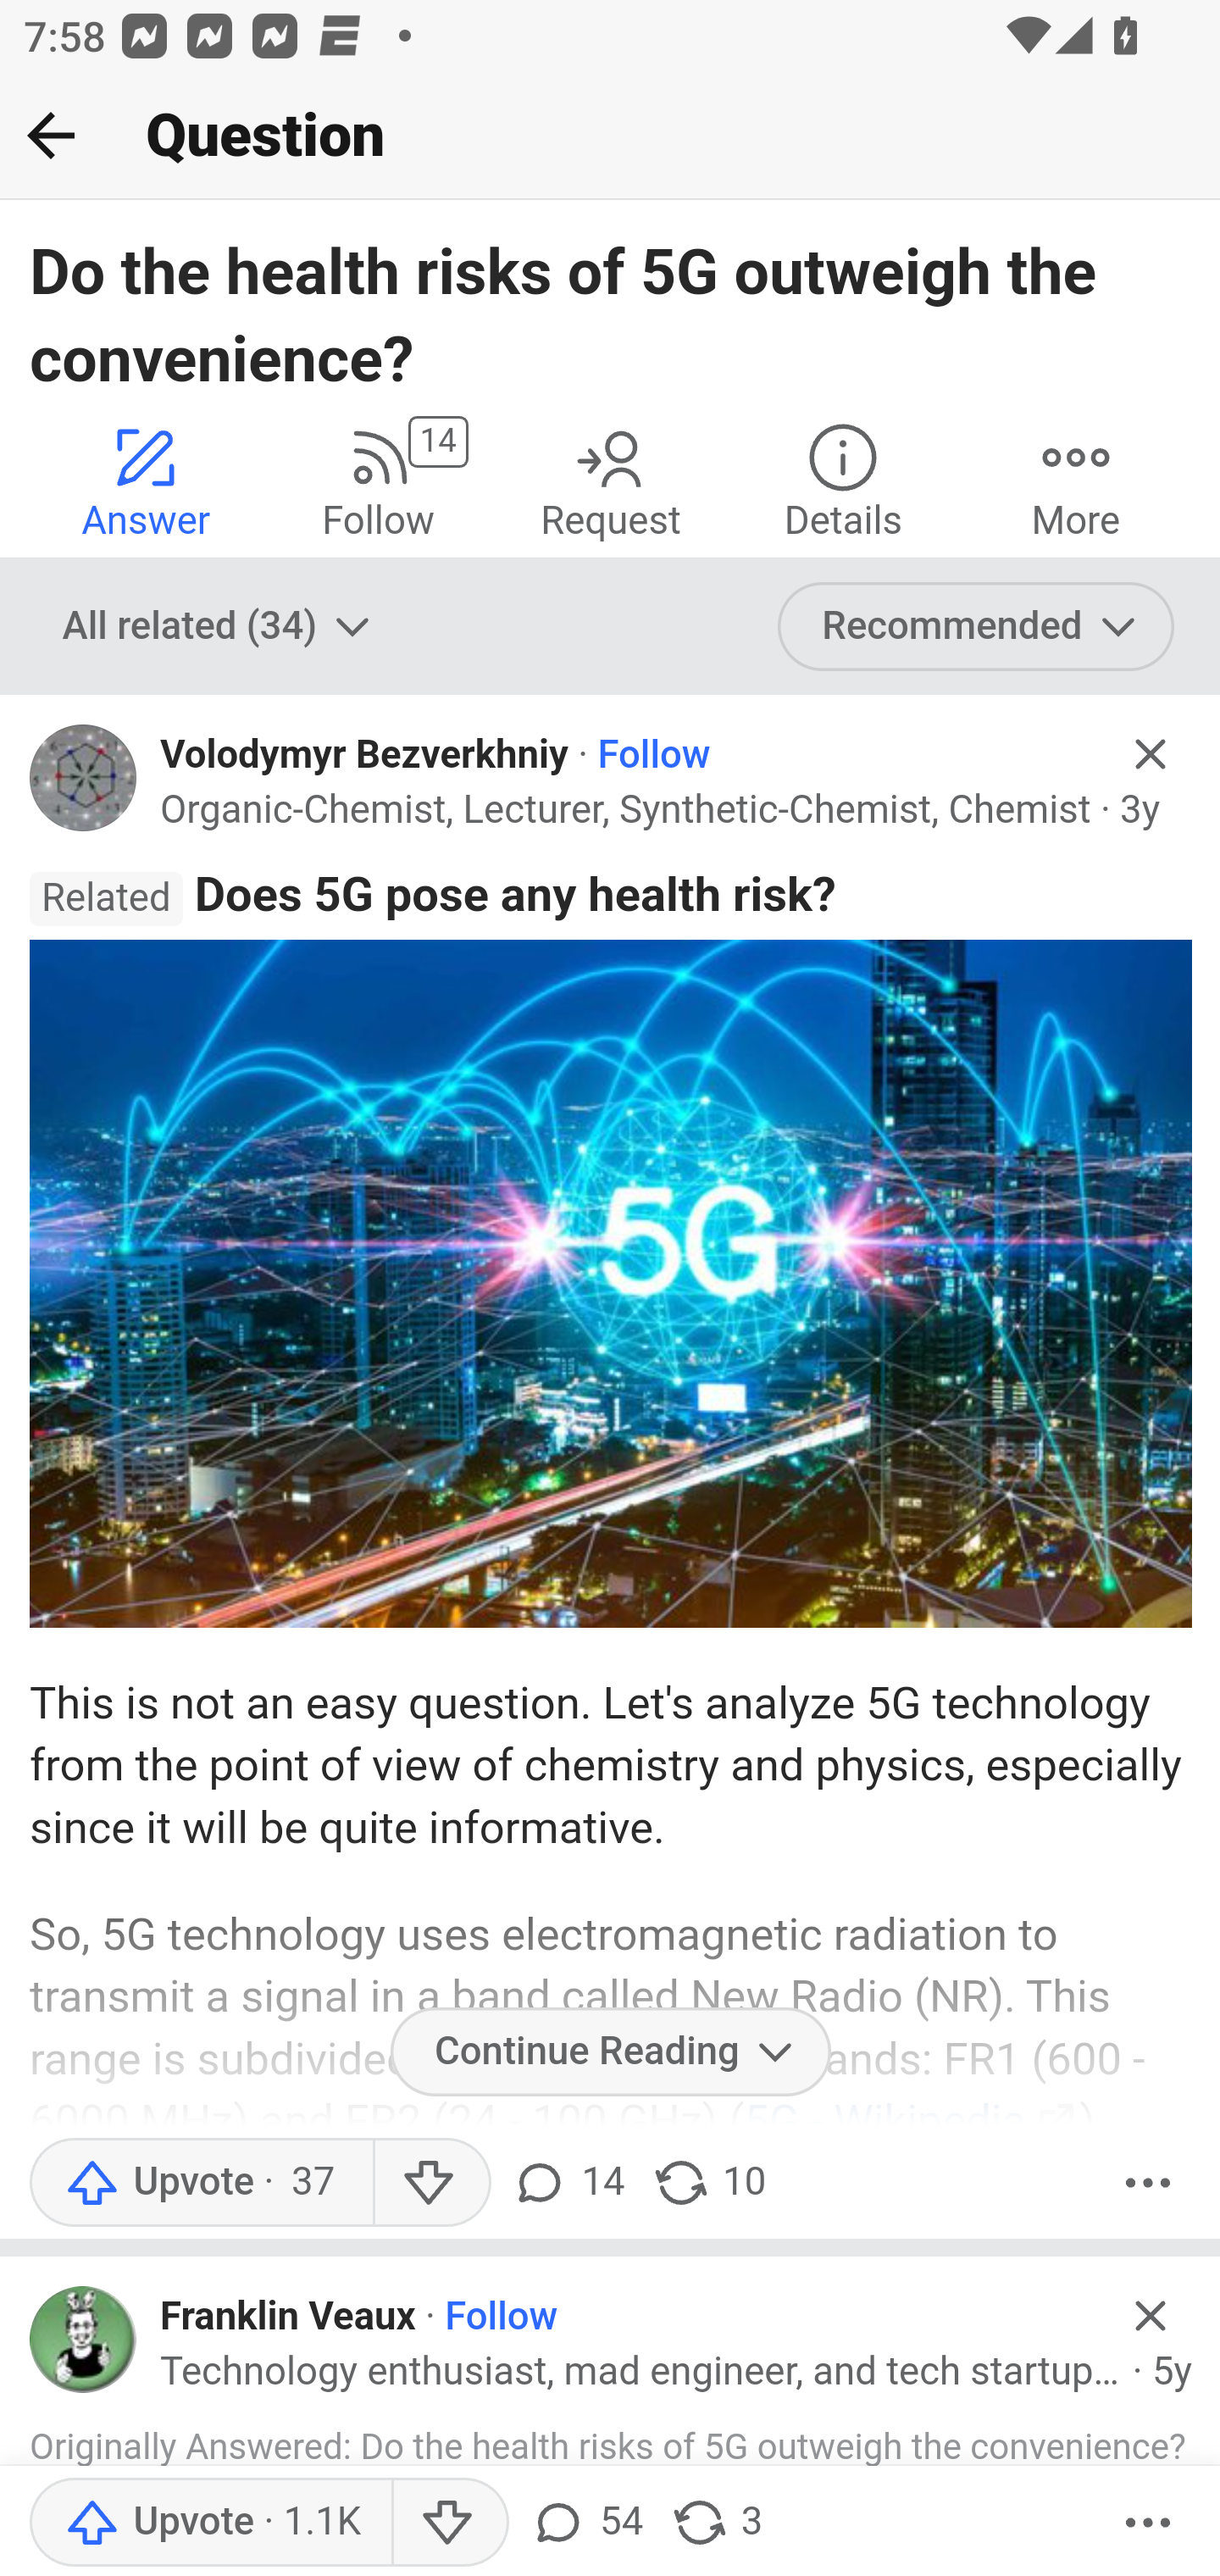  I want to click on Details, so click(843, 480).